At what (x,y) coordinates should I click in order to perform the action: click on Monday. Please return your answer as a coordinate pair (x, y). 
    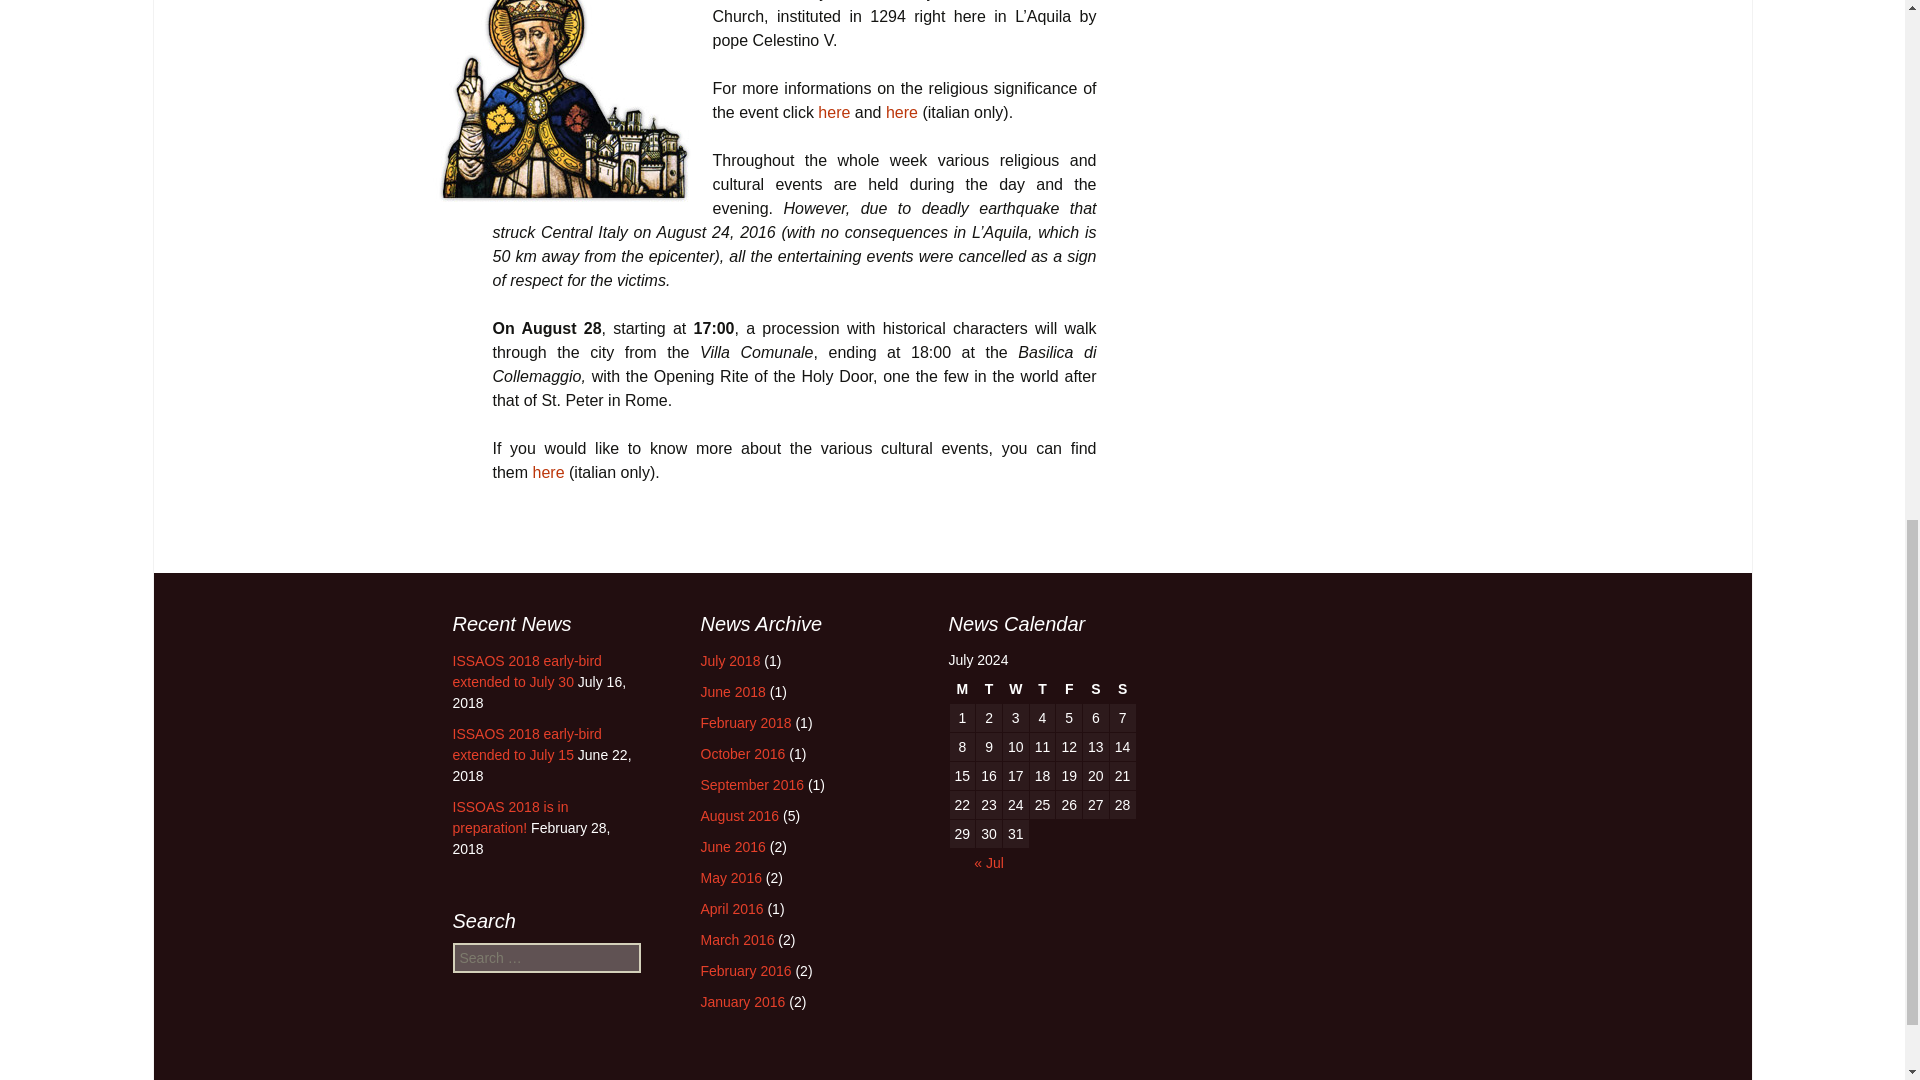
    Looking at the image, I should click on (962, 689).